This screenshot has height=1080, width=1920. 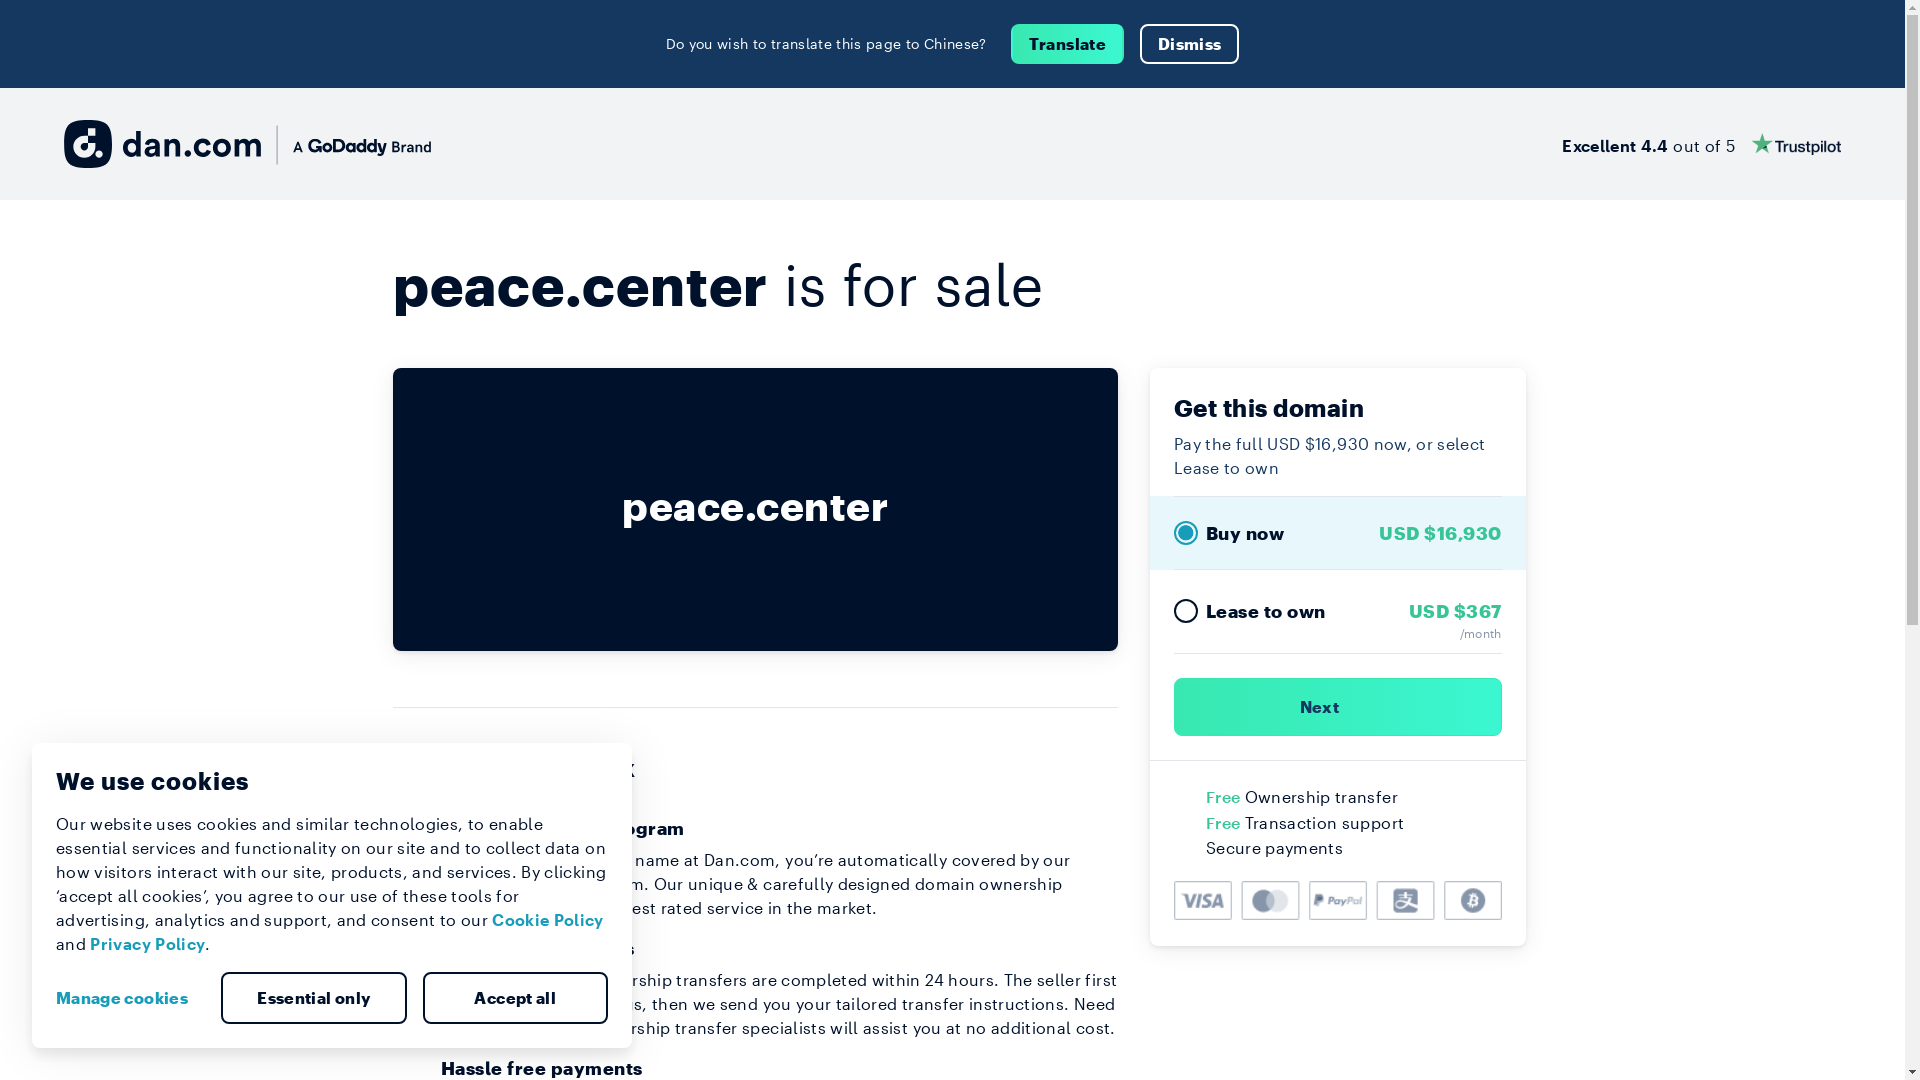 What do you see at coordinates (1702, 144) in the screenshot?
I see `Excellent 4.4 out of 5` at bounding box center [1702, 144].